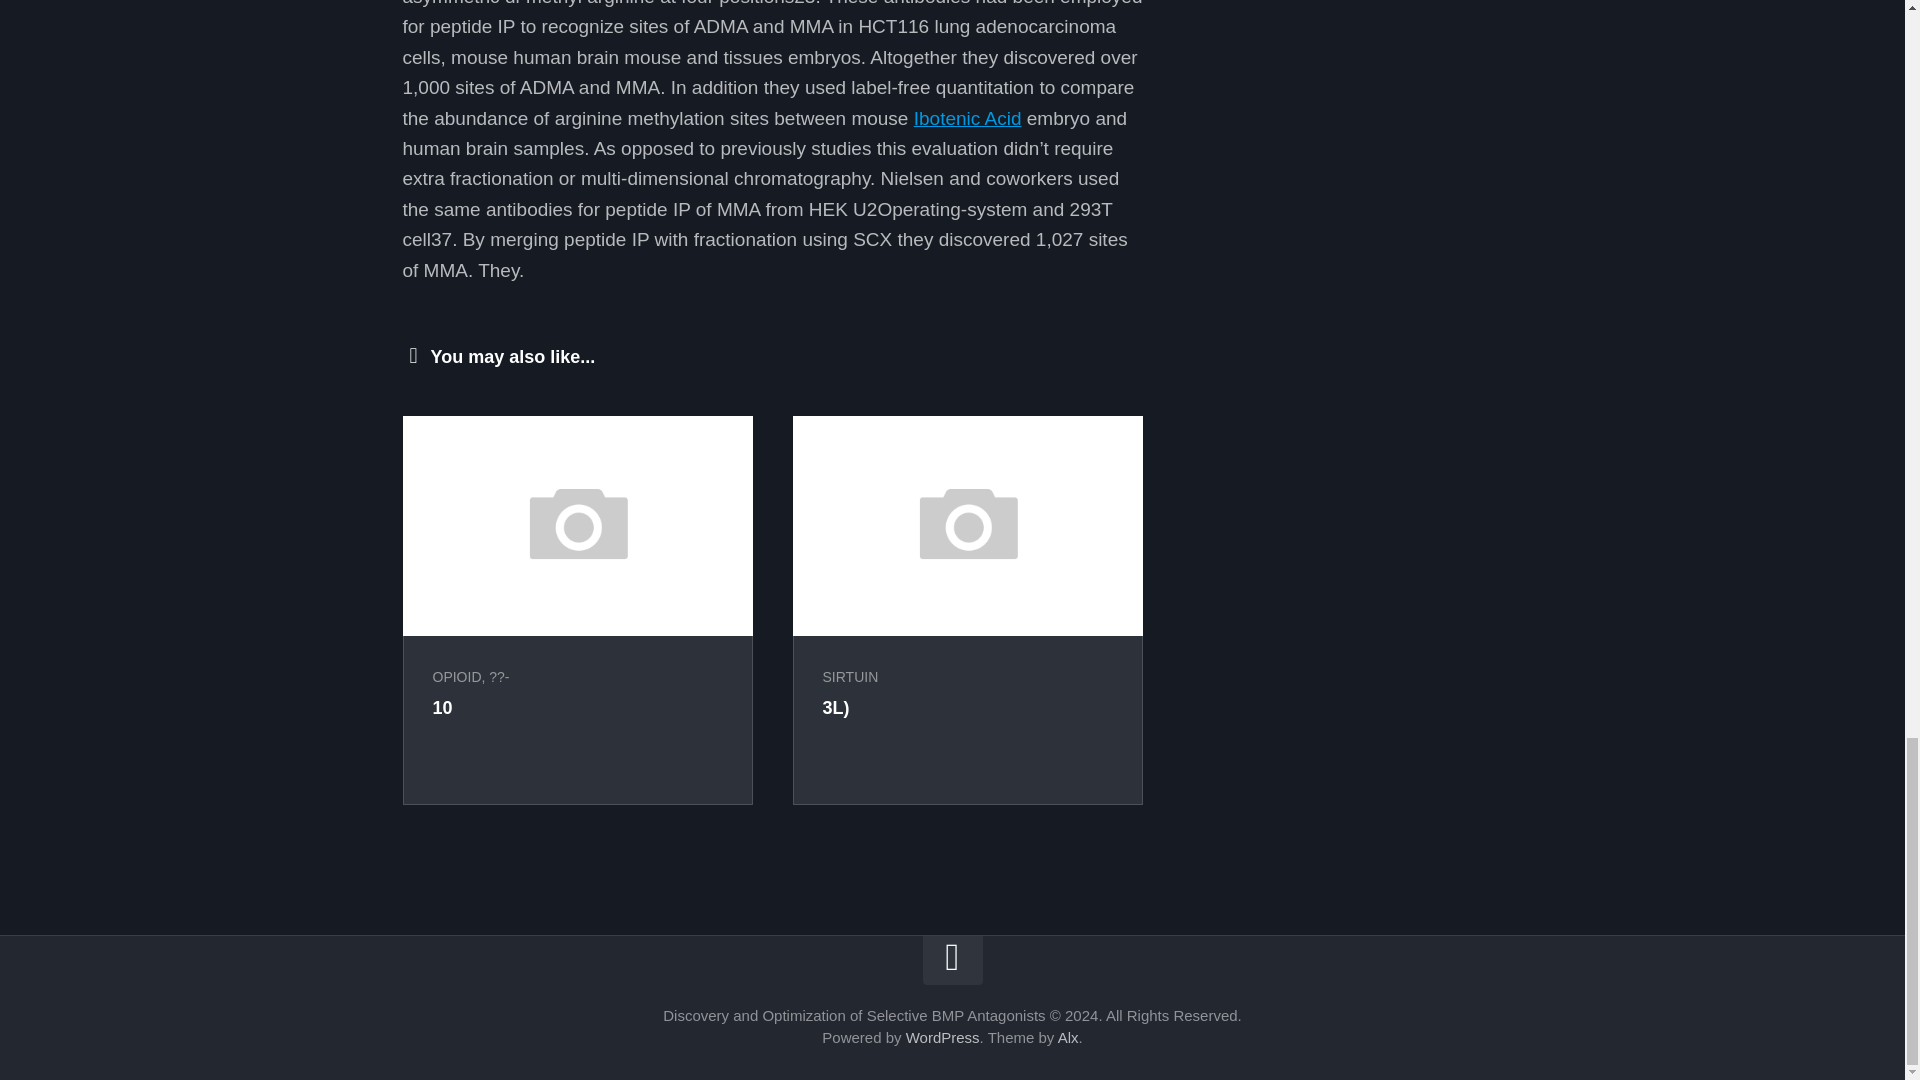  Describe the element at coordinates (942, 1038) in the screenshot. I see `WordPress` at that location.